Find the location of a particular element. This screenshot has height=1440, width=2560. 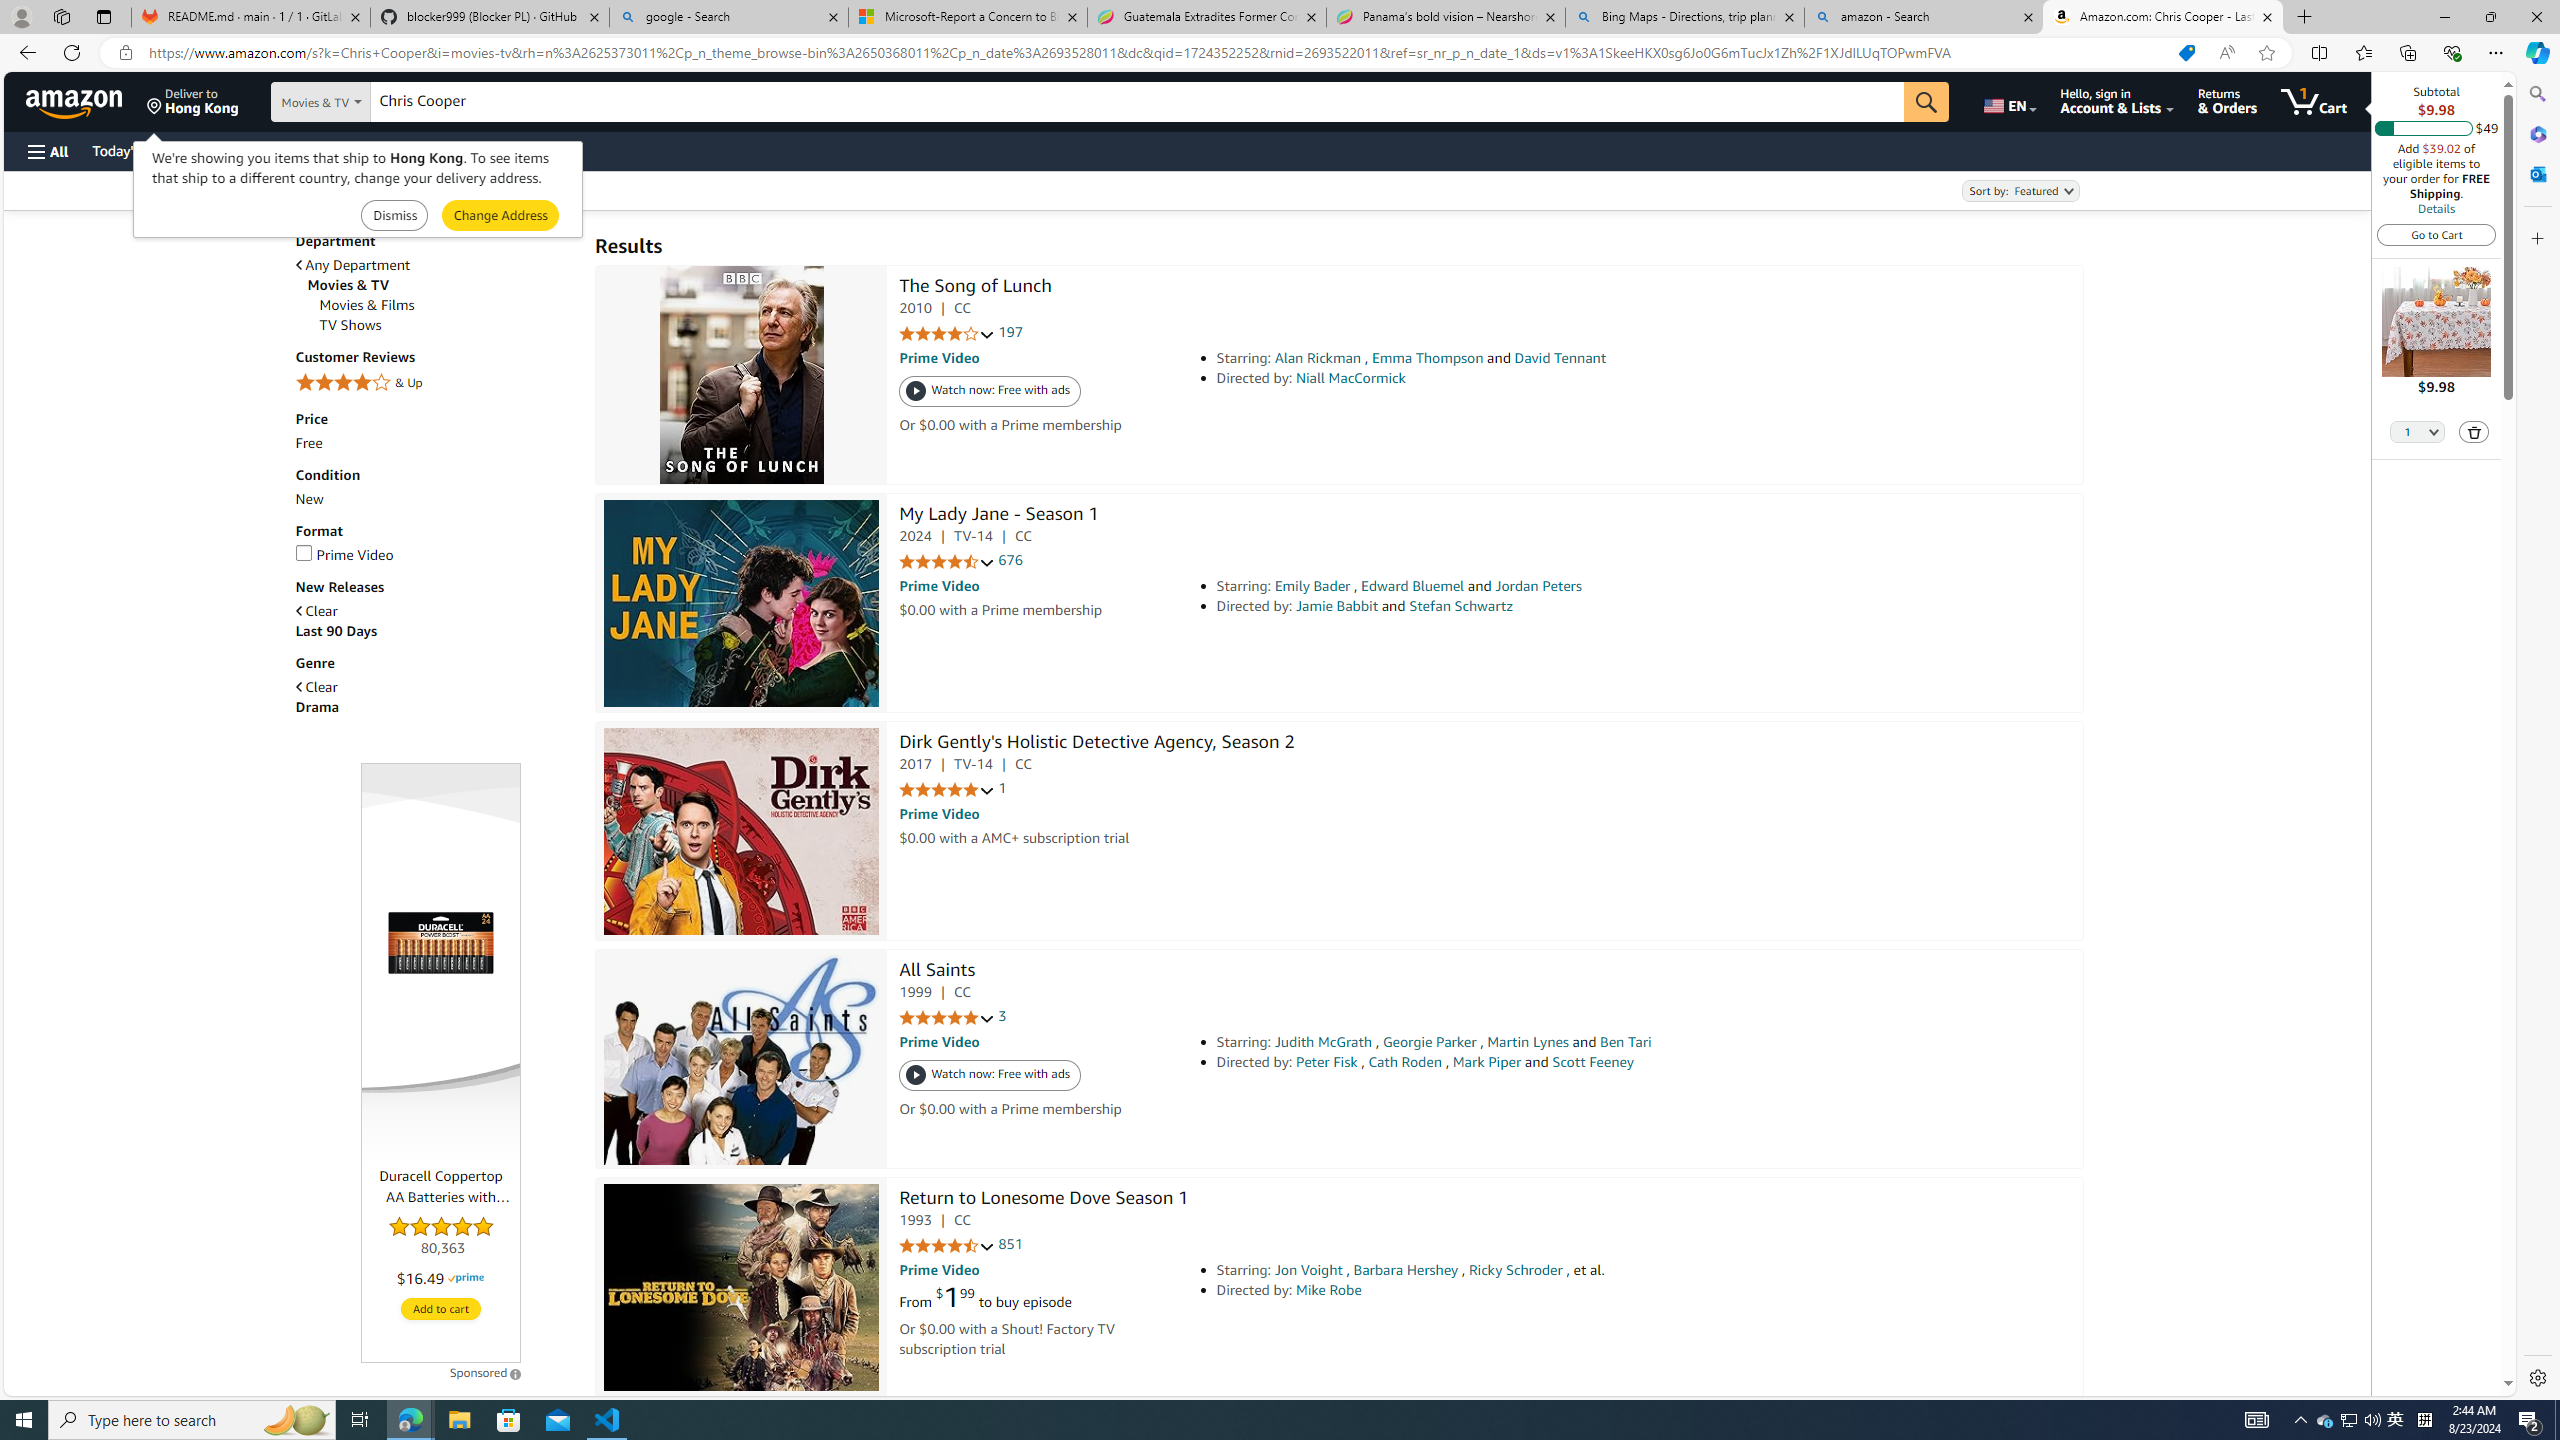

My Lady Jane - Season 1 is located at coordinates (742, 603).